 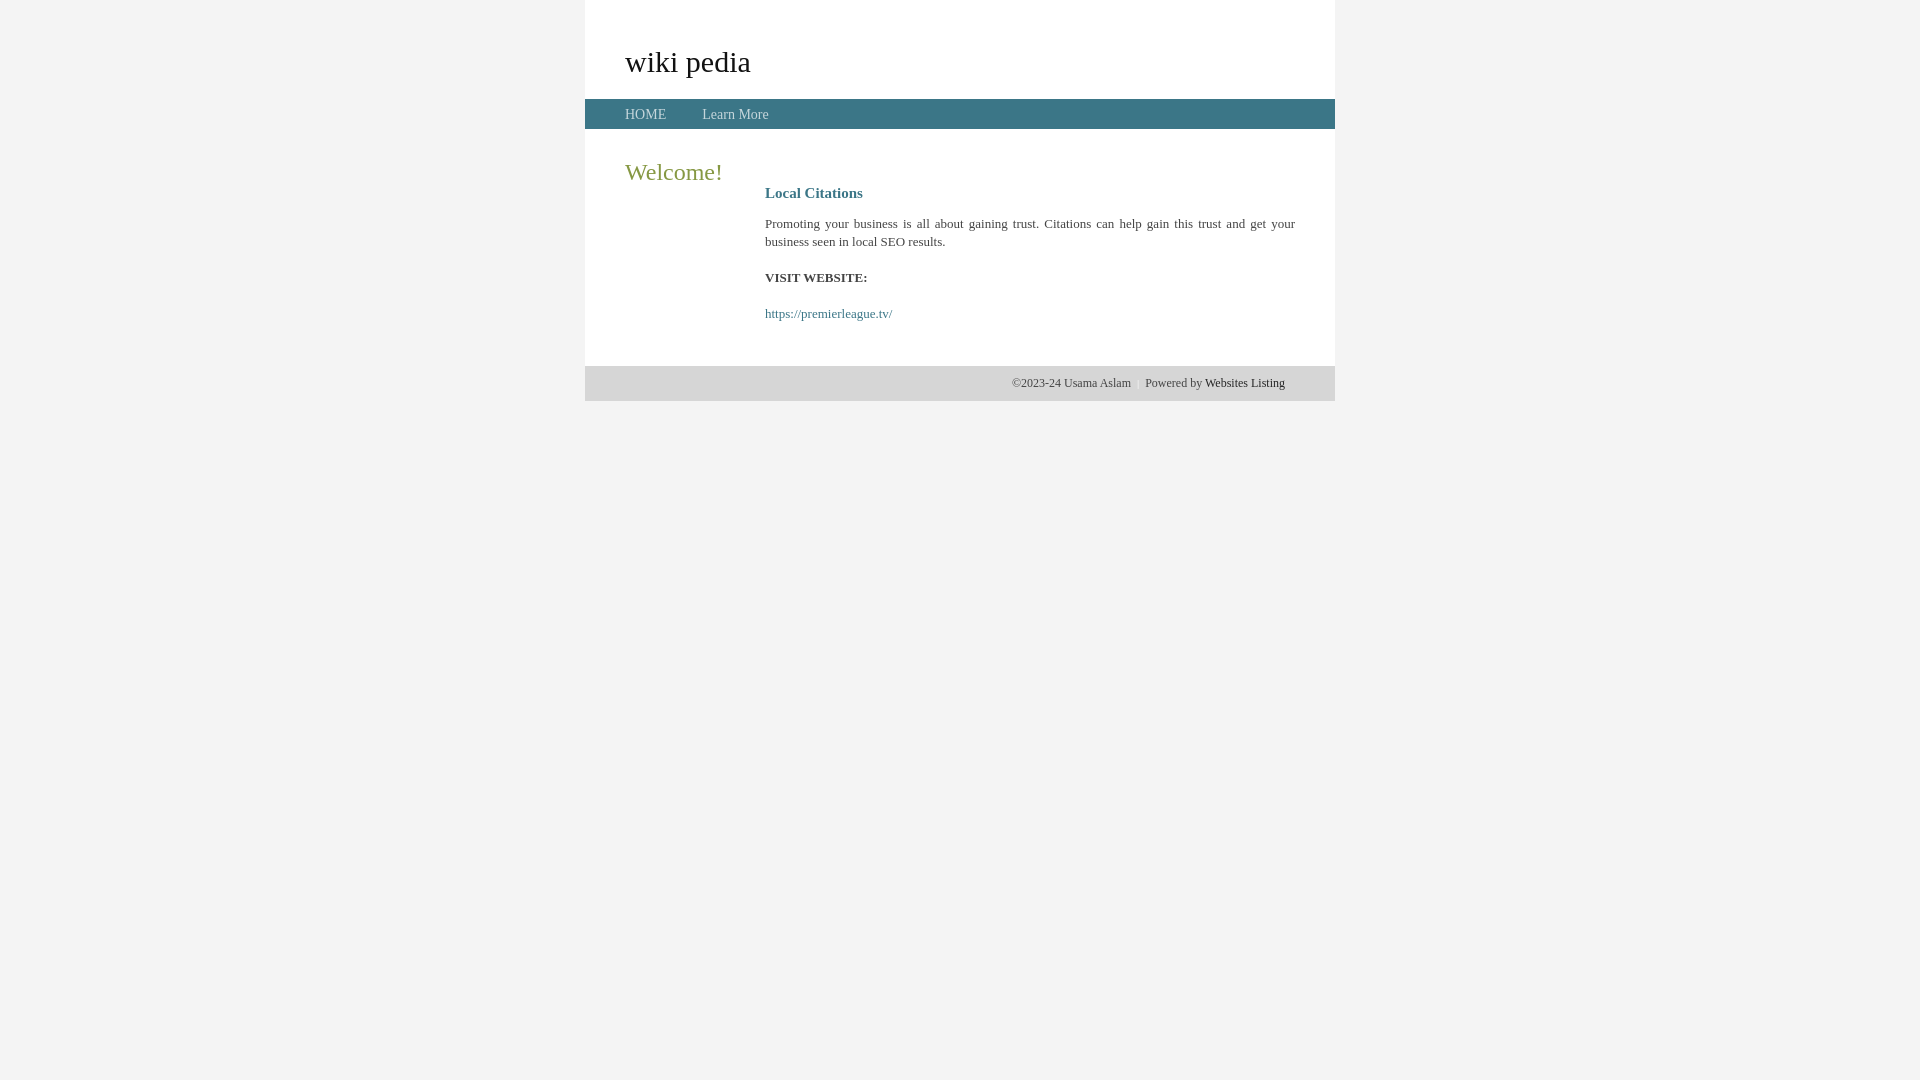 I want to click on Websites Listing, so click(x=1245, y=383).